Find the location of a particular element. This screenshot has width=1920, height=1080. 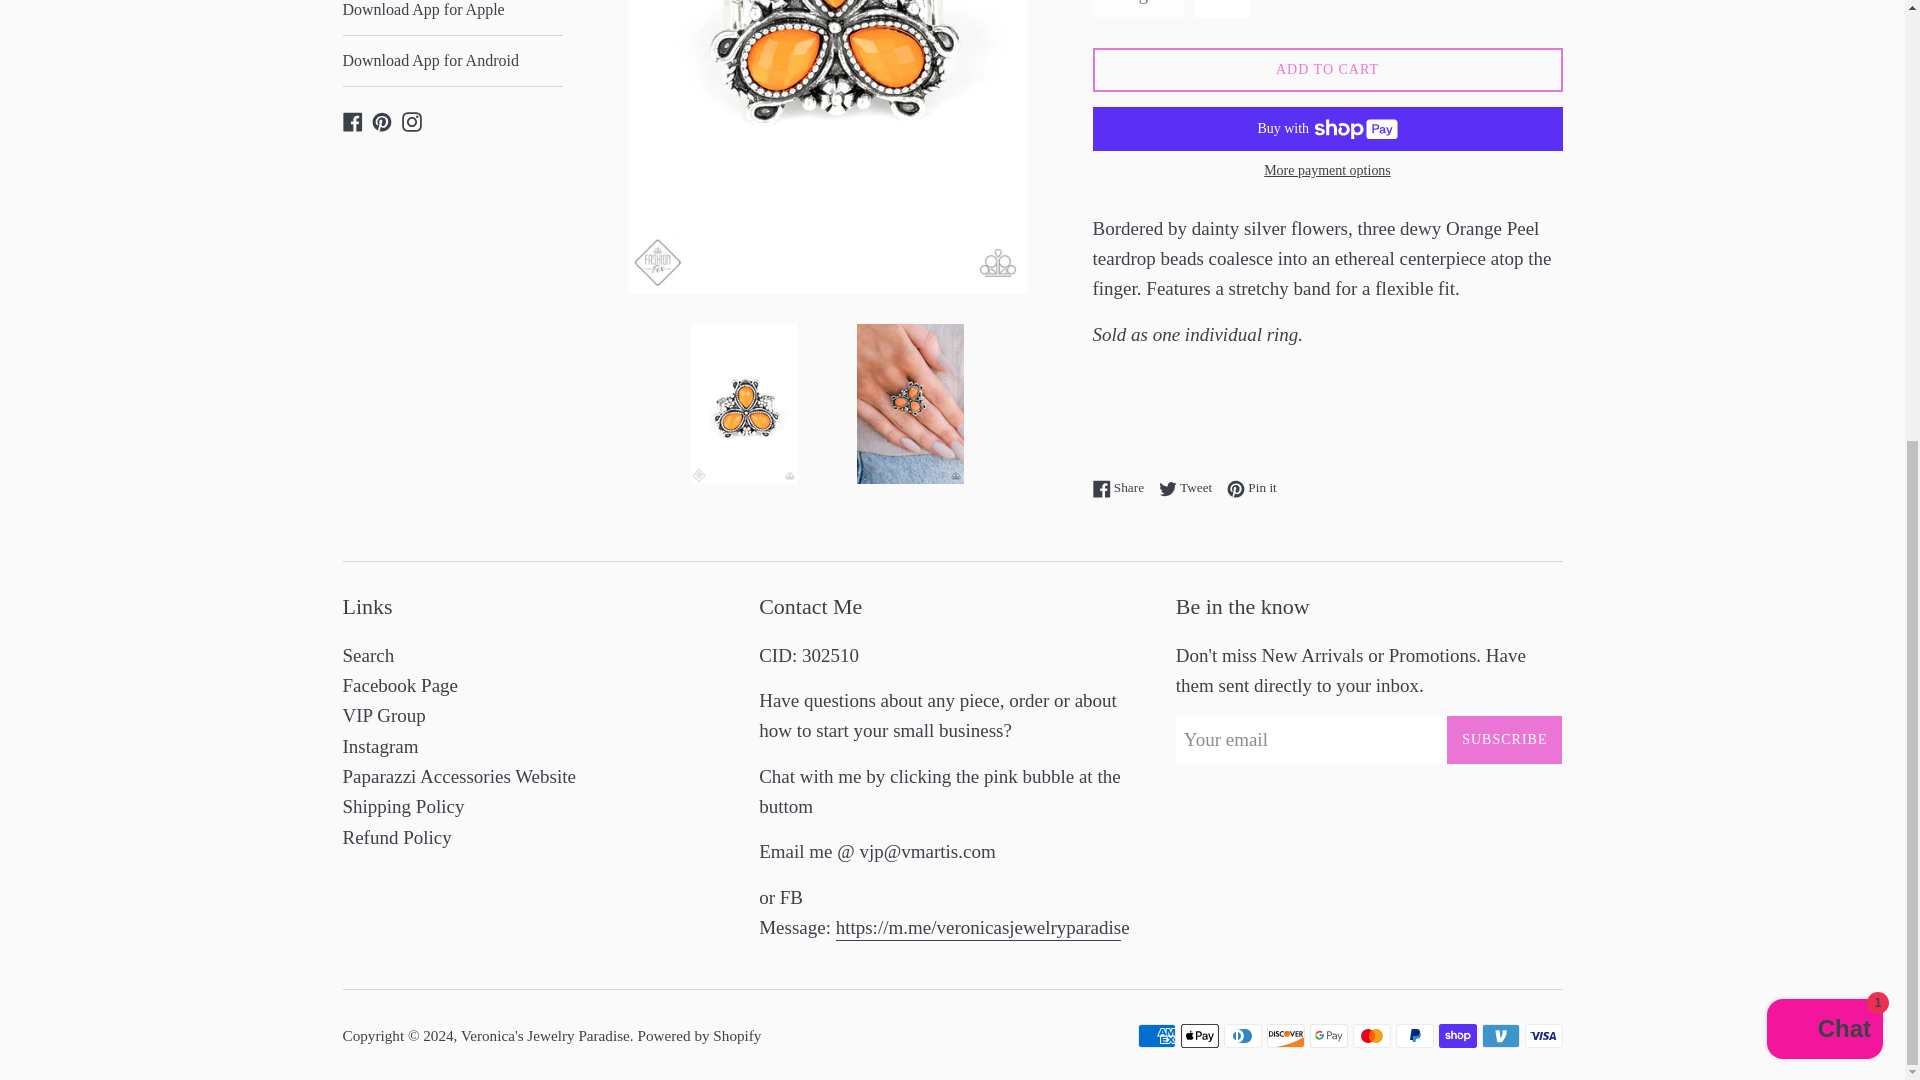

Instagram is located at coordinates (412, 120).